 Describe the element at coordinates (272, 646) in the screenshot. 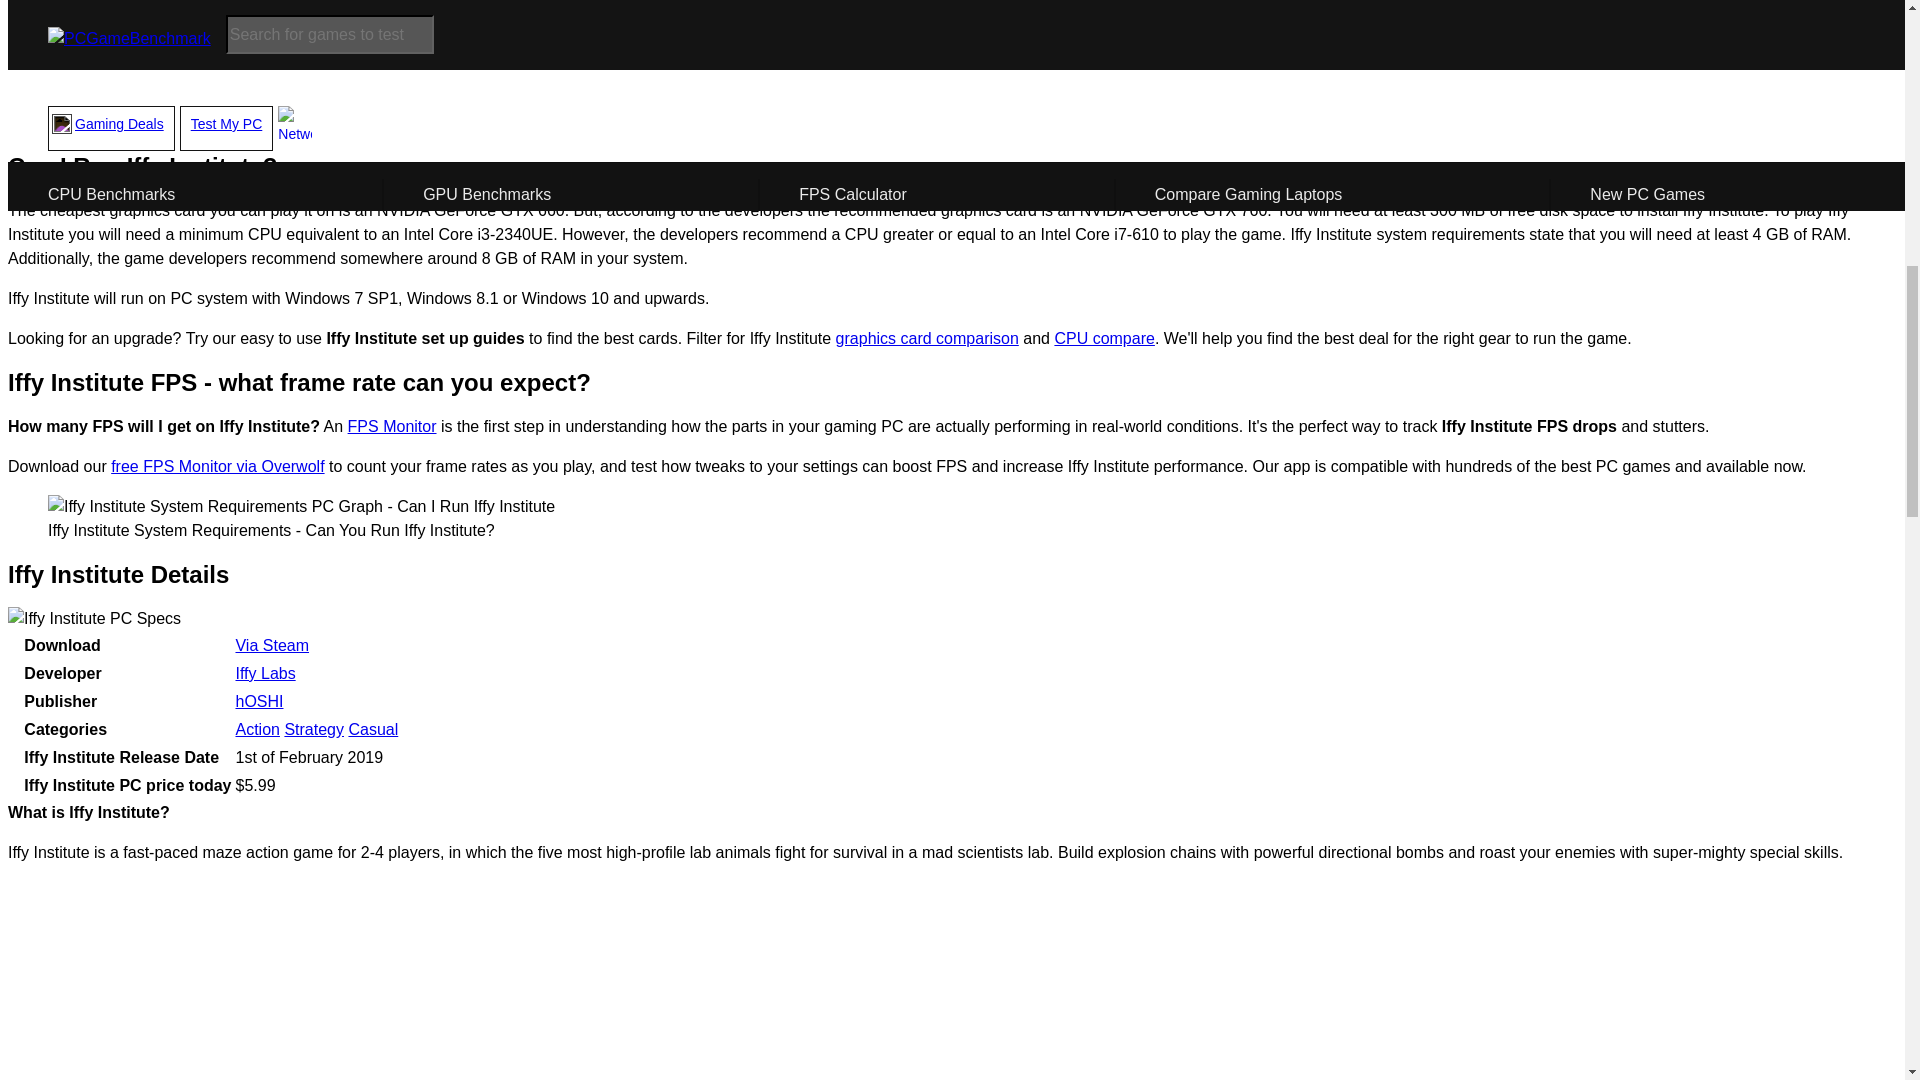

I see `Via Steam` at that location.